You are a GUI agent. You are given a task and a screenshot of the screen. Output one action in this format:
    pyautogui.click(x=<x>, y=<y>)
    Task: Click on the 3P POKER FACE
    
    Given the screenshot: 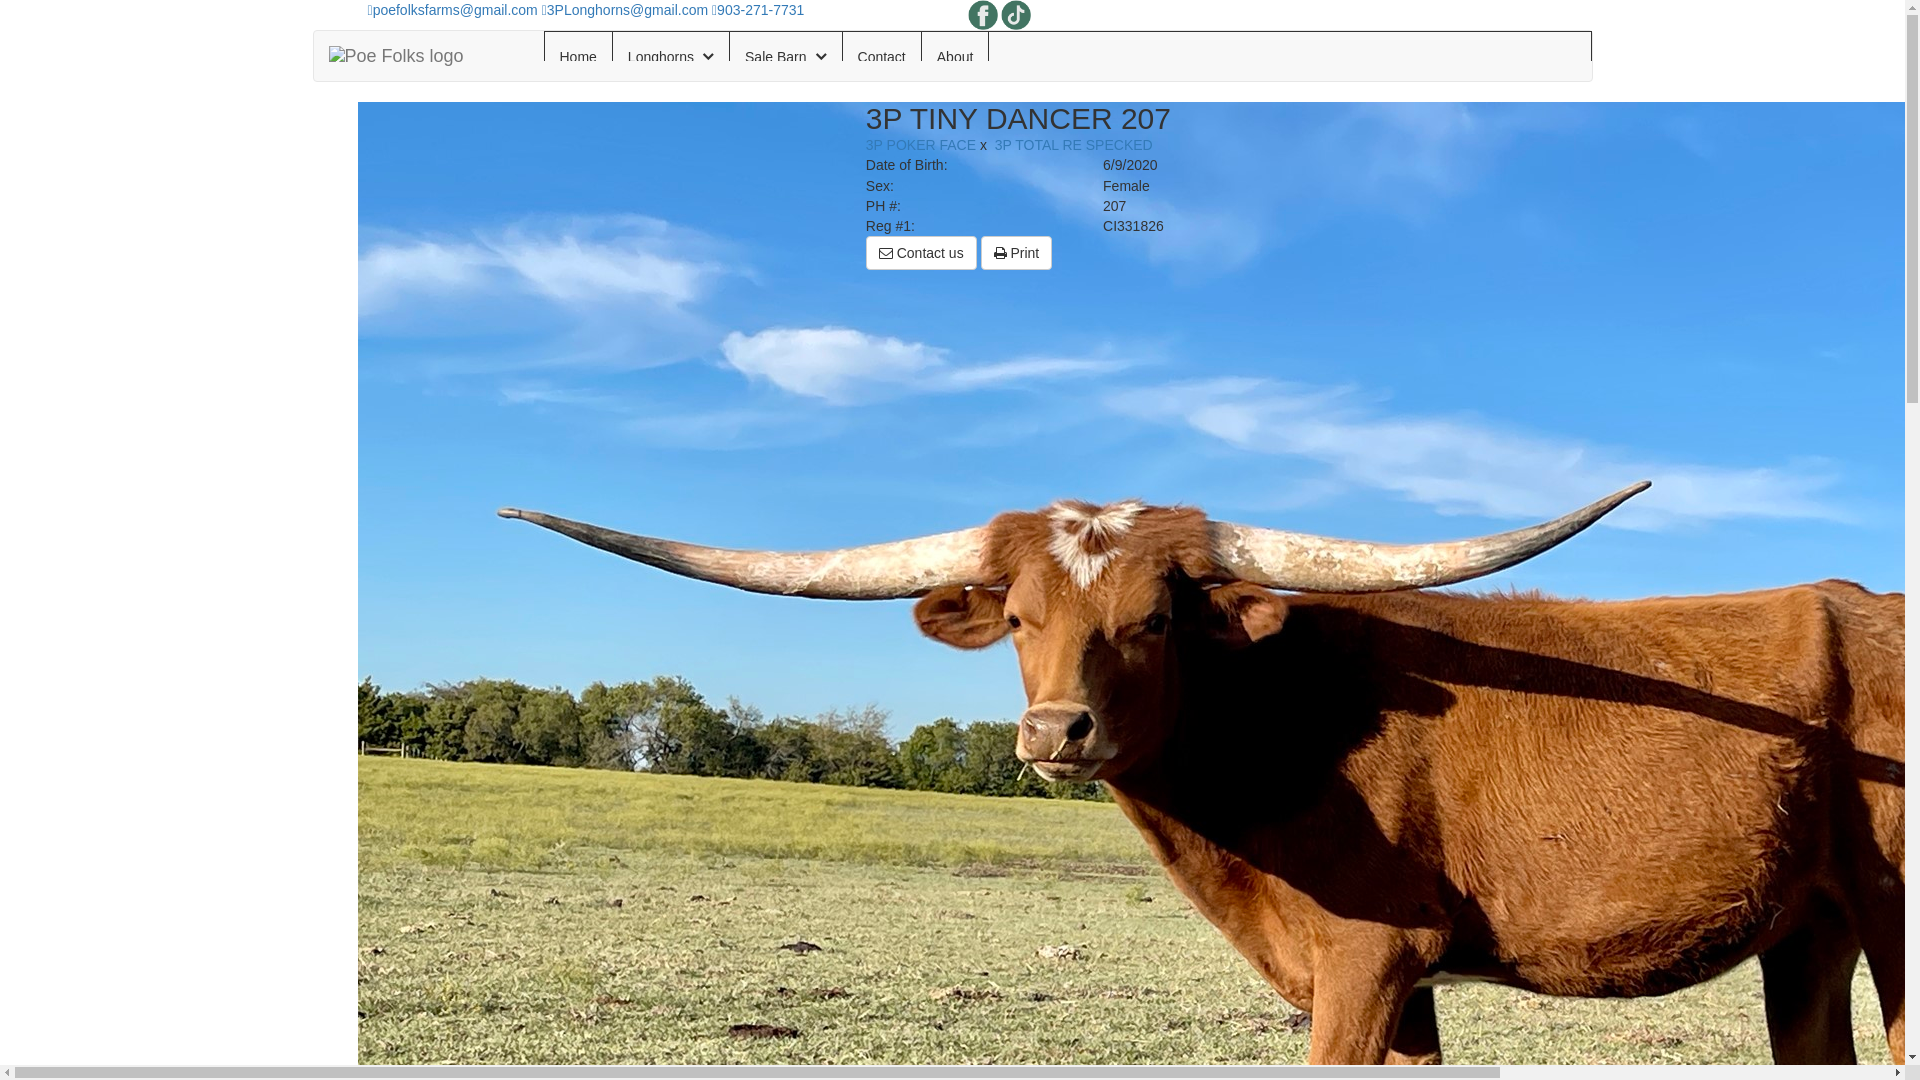 What is the action you would take?
    pyautogui.click(x=921, y=145)
    